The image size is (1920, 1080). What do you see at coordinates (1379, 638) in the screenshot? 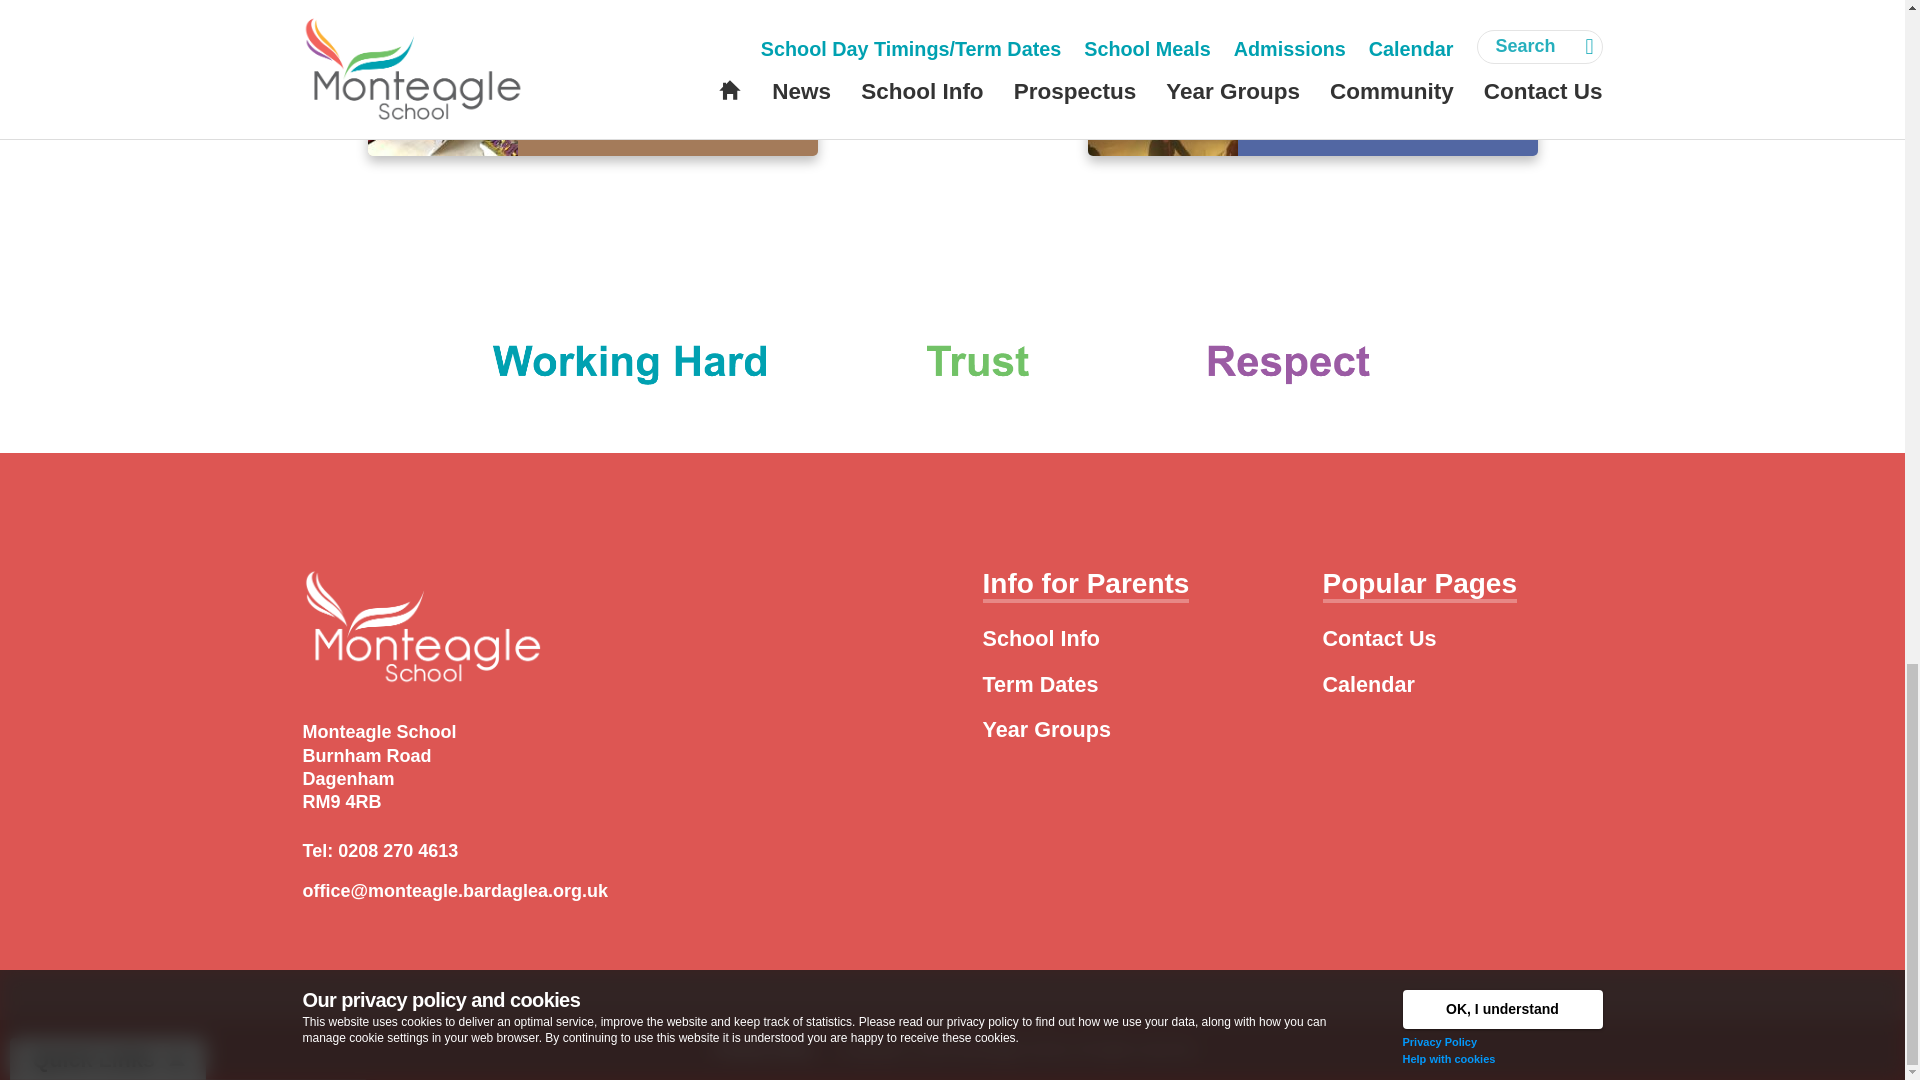
I see `Contact Us` at bounding box center [1379, 638].